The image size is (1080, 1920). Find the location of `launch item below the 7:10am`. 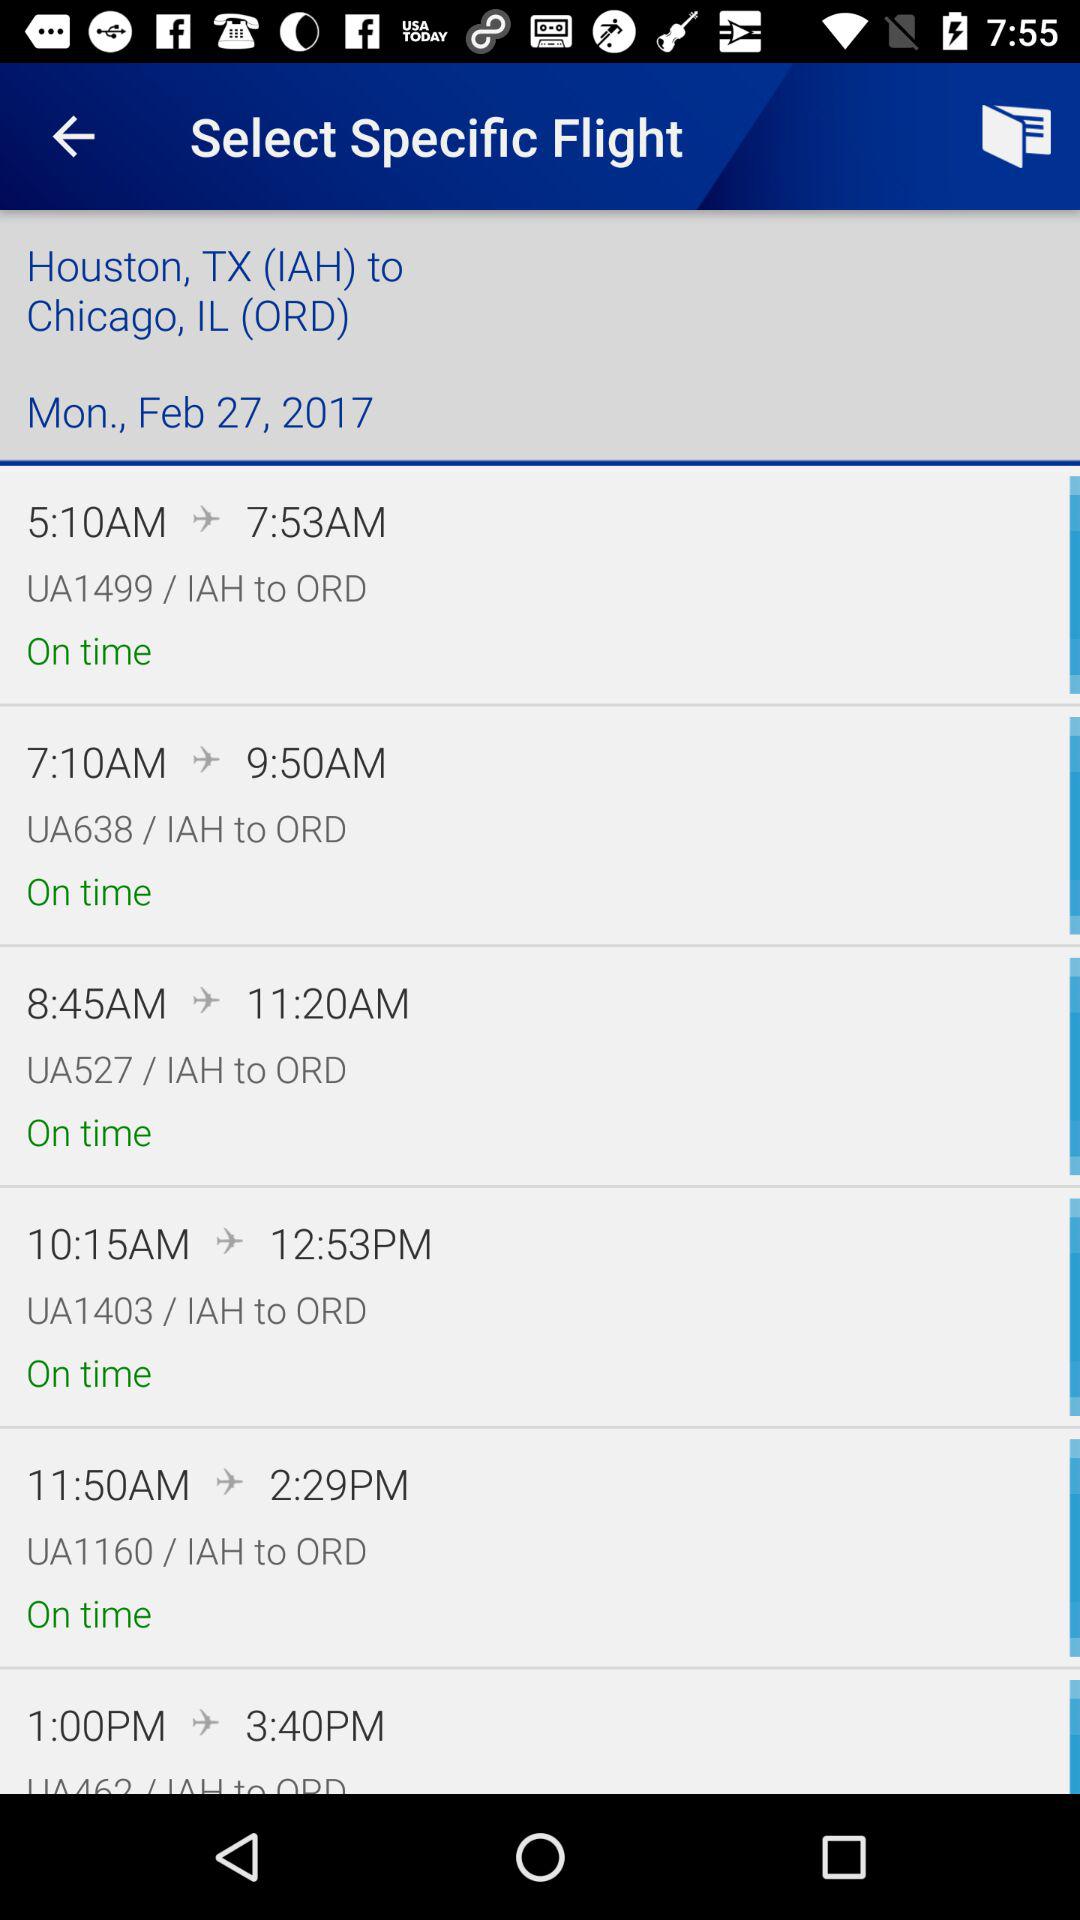

launch item below the 7:10am is located at coordinates (186, 828).